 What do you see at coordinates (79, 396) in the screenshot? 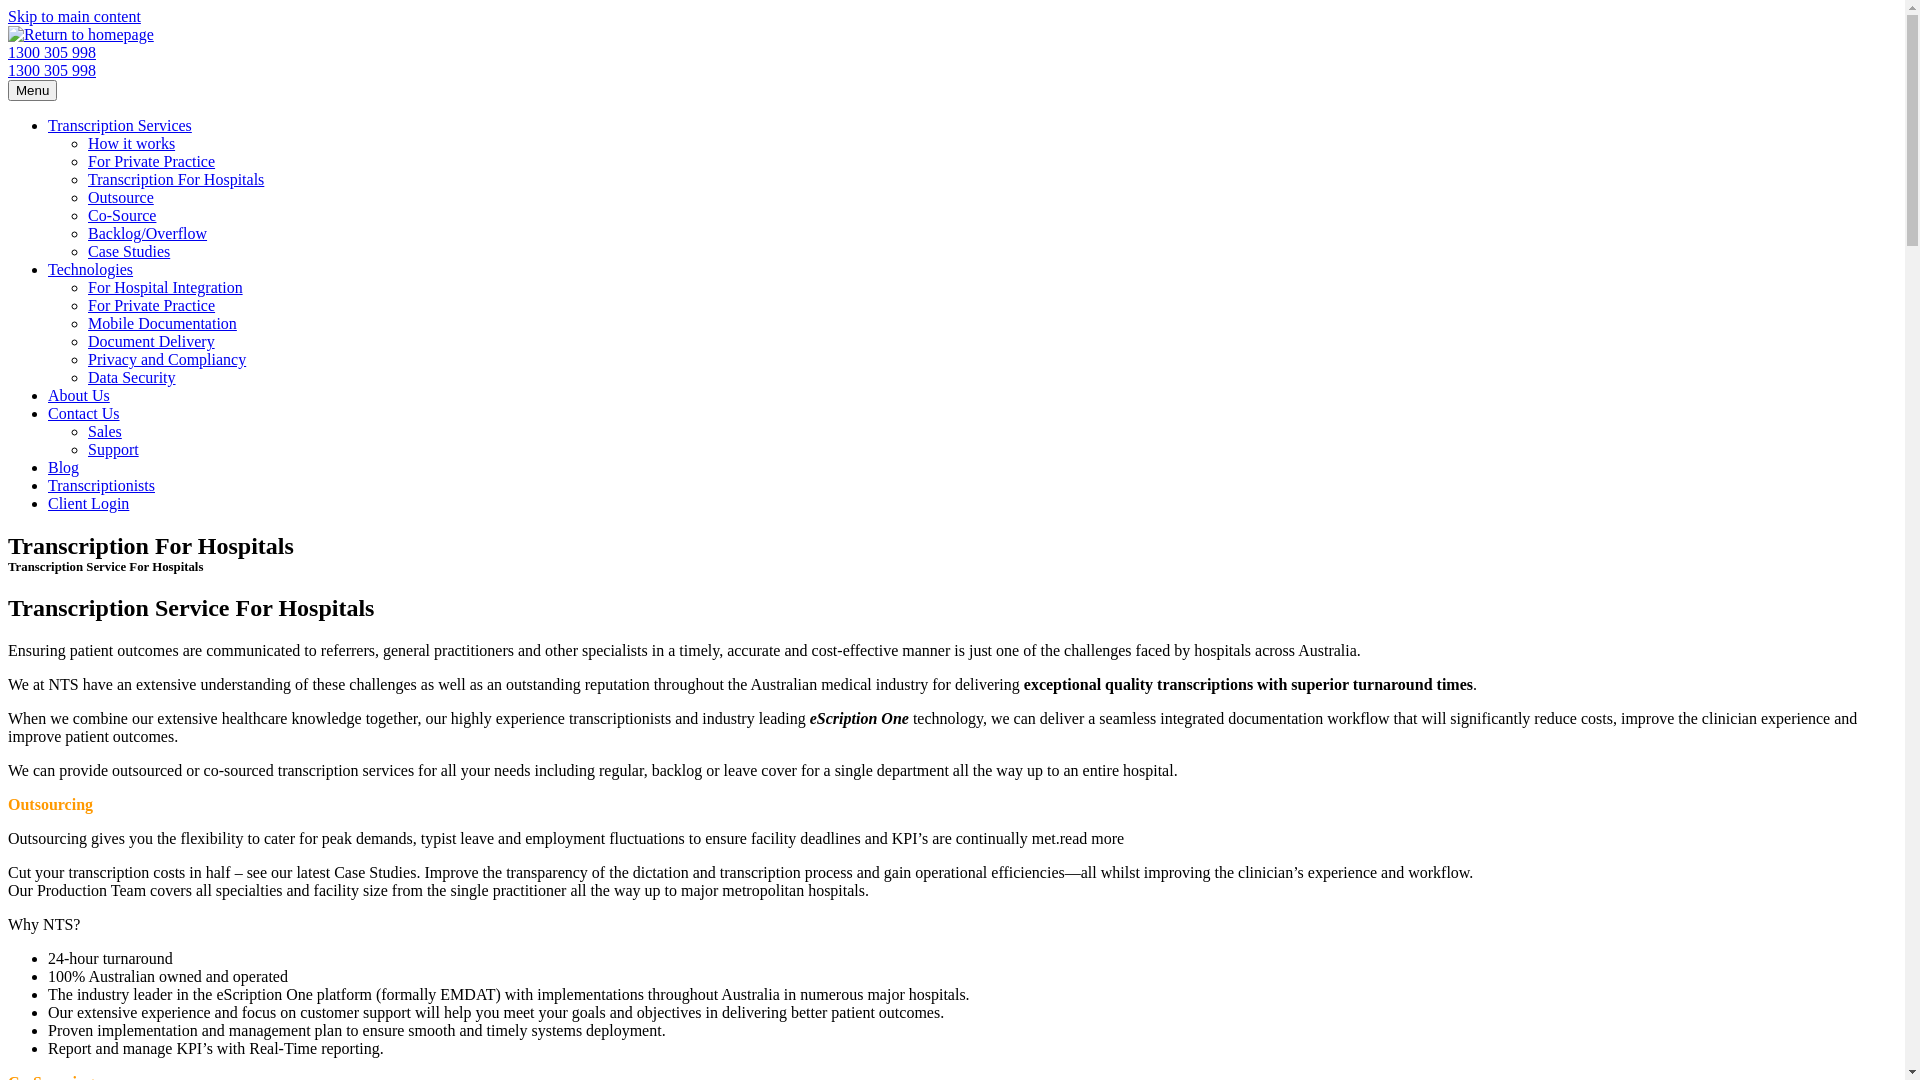
I see `About Us` at bounding box center [79, 396].